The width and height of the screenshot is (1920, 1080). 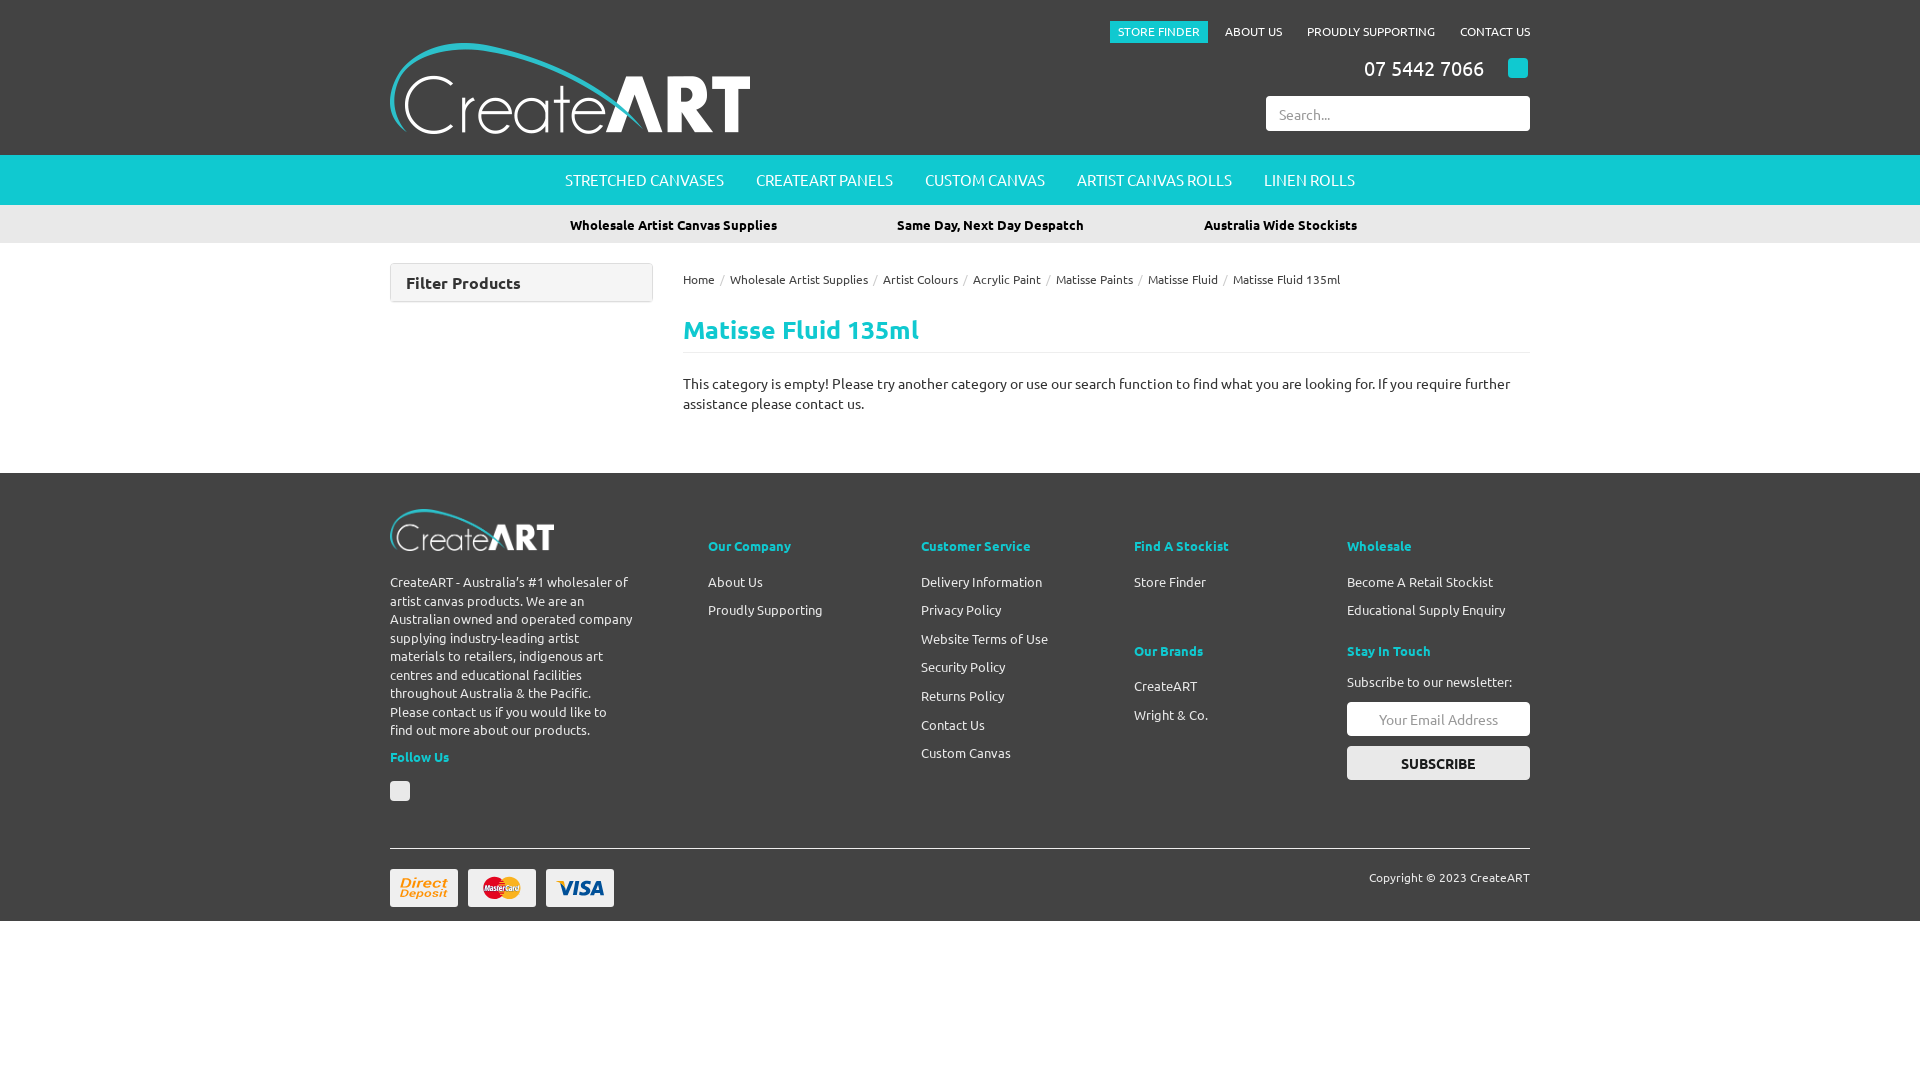 What do you see at coordinates (1431, 582) in the screenshot?
I see `Become A Retail Stockist` at bounding box center [1431, 582].